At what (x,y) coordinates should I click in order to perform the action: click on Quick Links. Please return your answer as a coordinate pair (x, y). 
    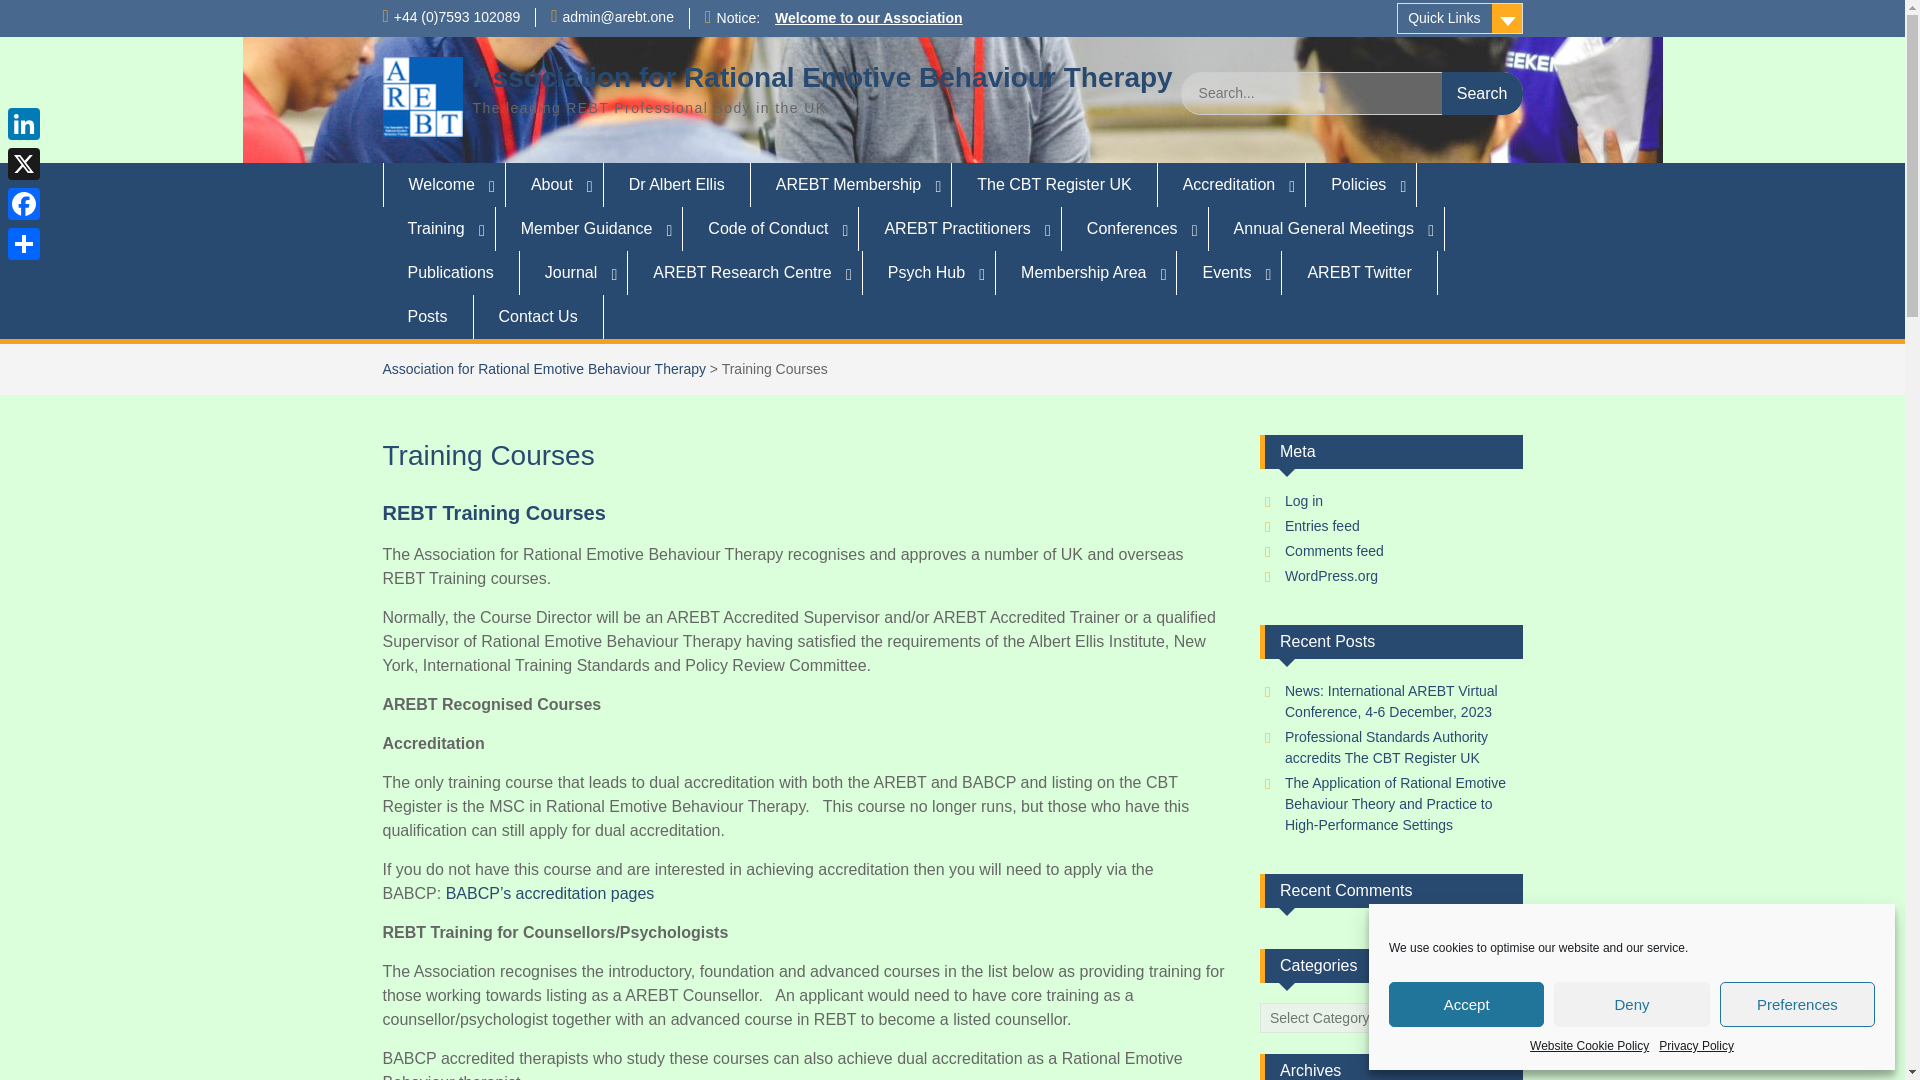
    Looking at the image, I should click on (1460, 18).